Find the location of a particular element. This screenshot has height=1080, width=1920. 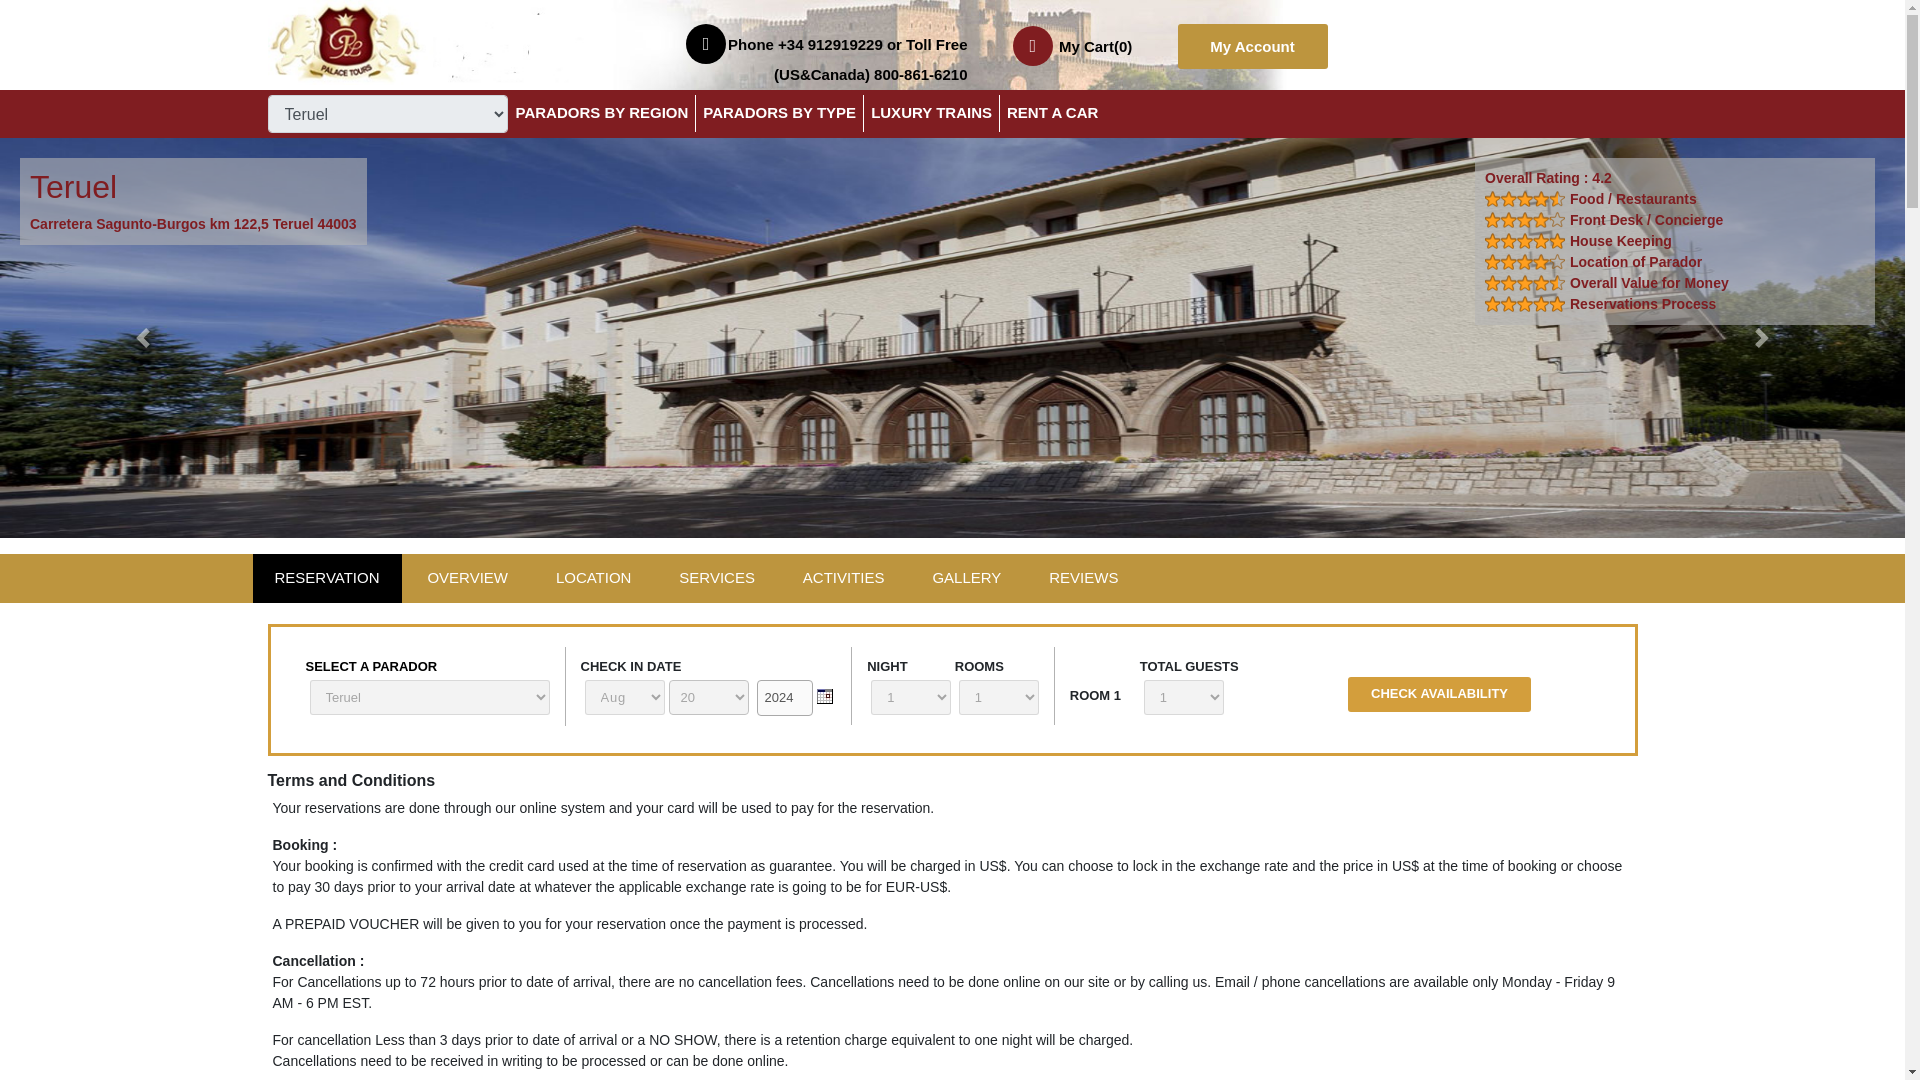

2024 is located at coordinates (784, 698).